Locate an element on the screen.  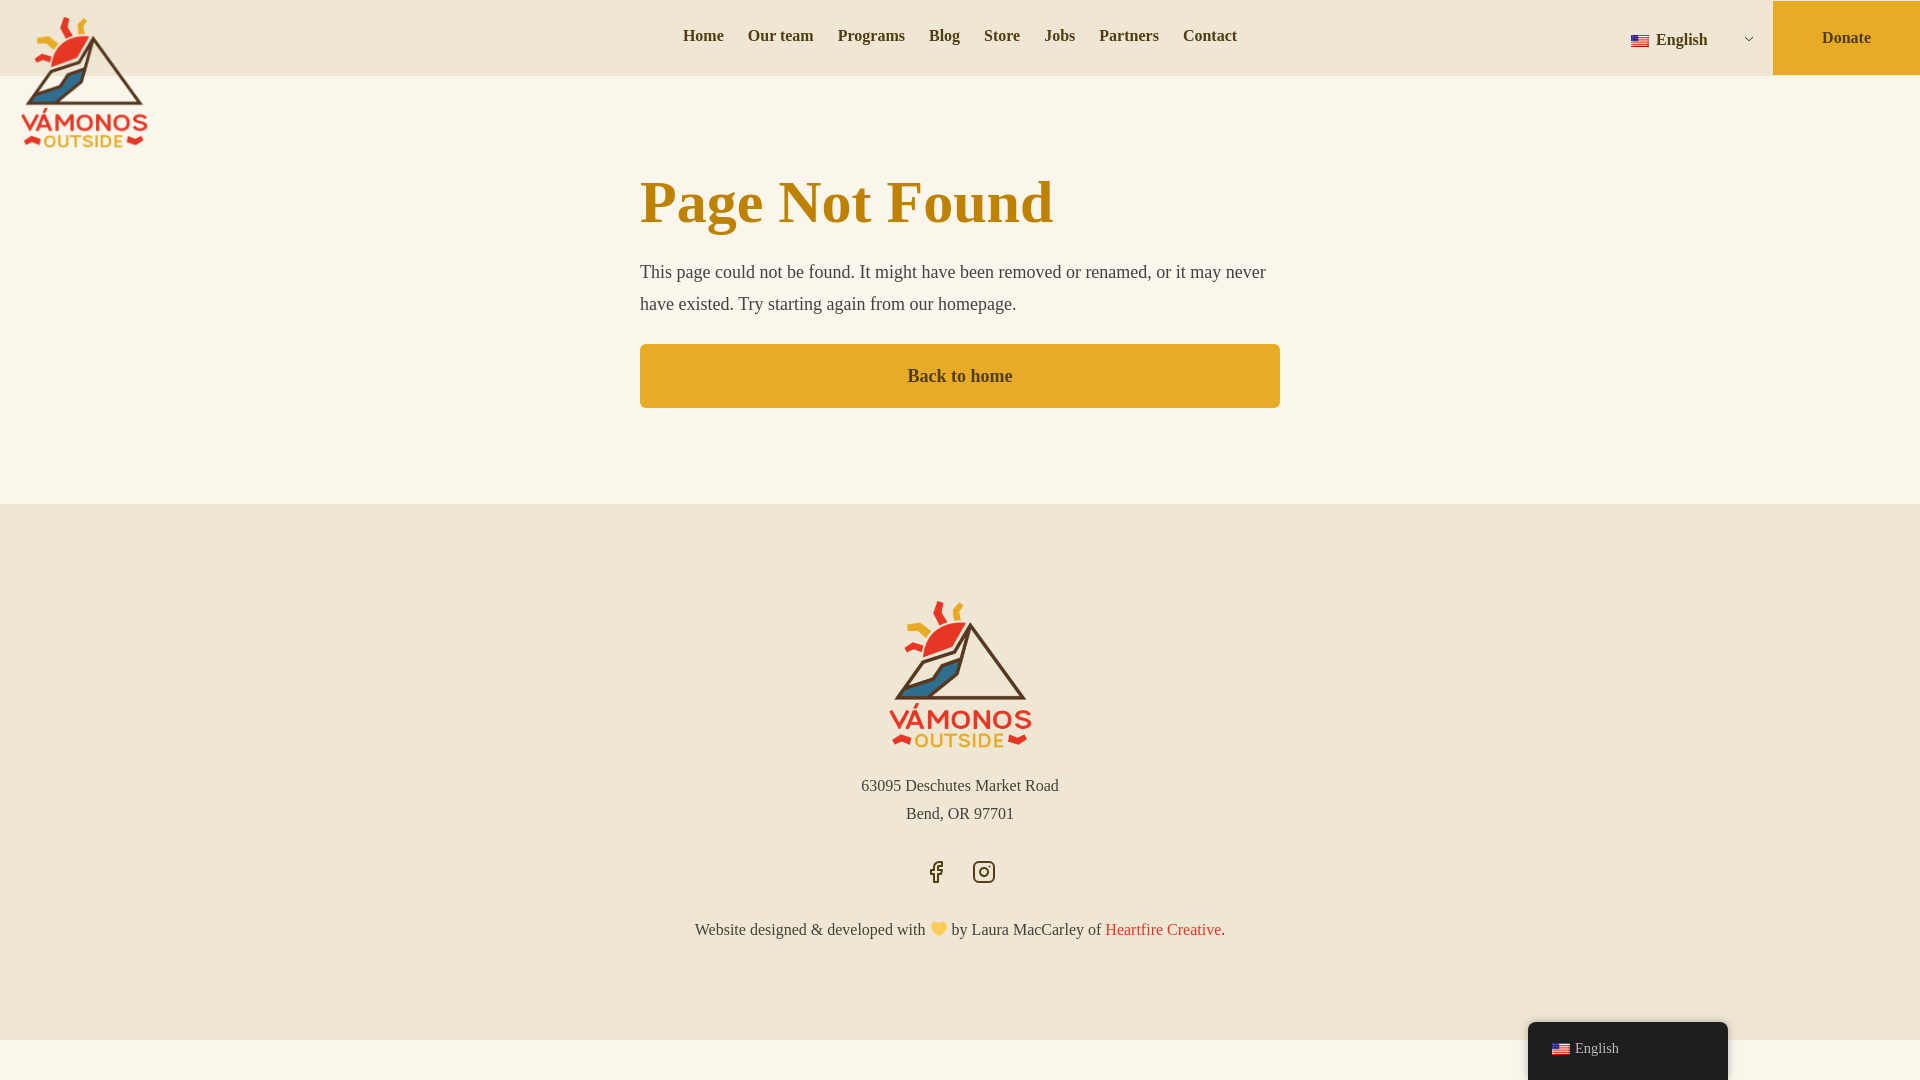
English is located at coordinates (1684, 40).